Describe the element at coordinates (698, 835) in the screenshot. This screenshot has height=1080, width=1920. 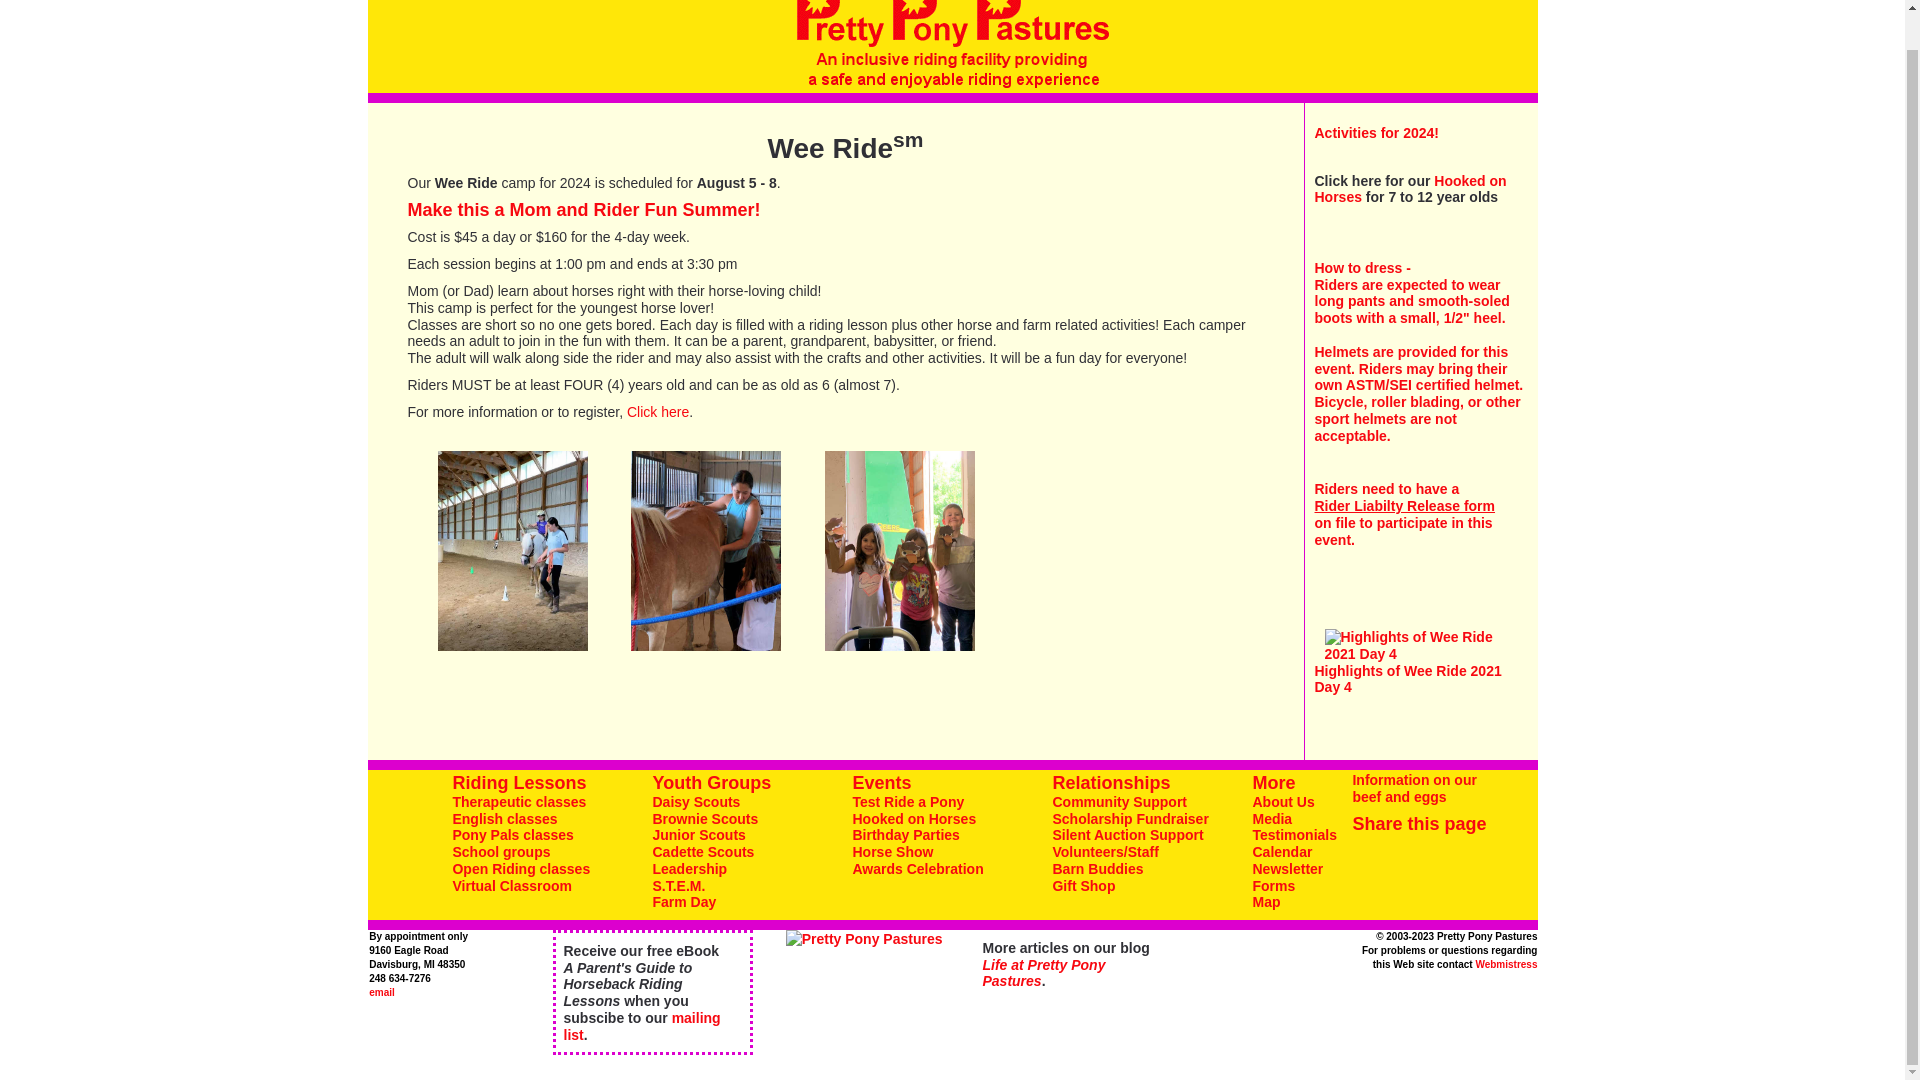
I see `Junior Scouts` at that location.